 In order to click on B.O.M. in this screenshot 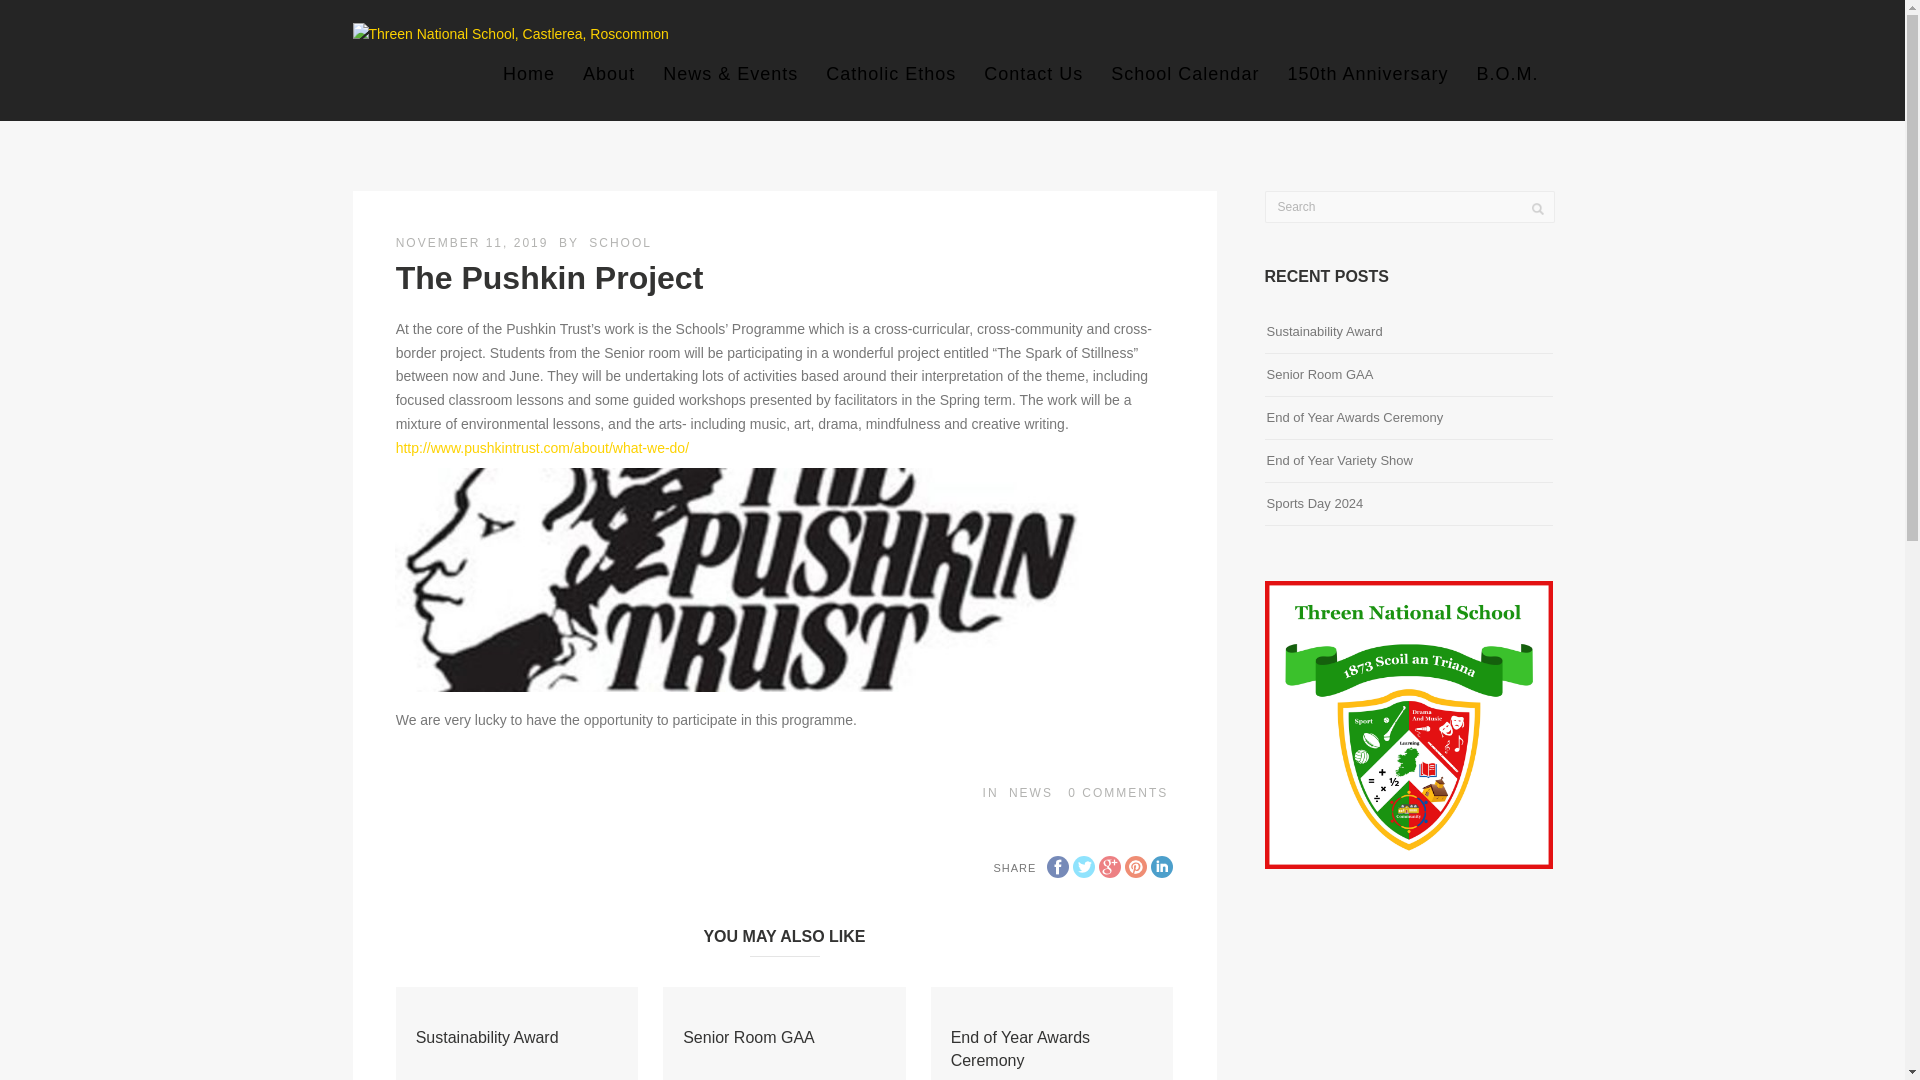, I will do `click(1506, 74)`.